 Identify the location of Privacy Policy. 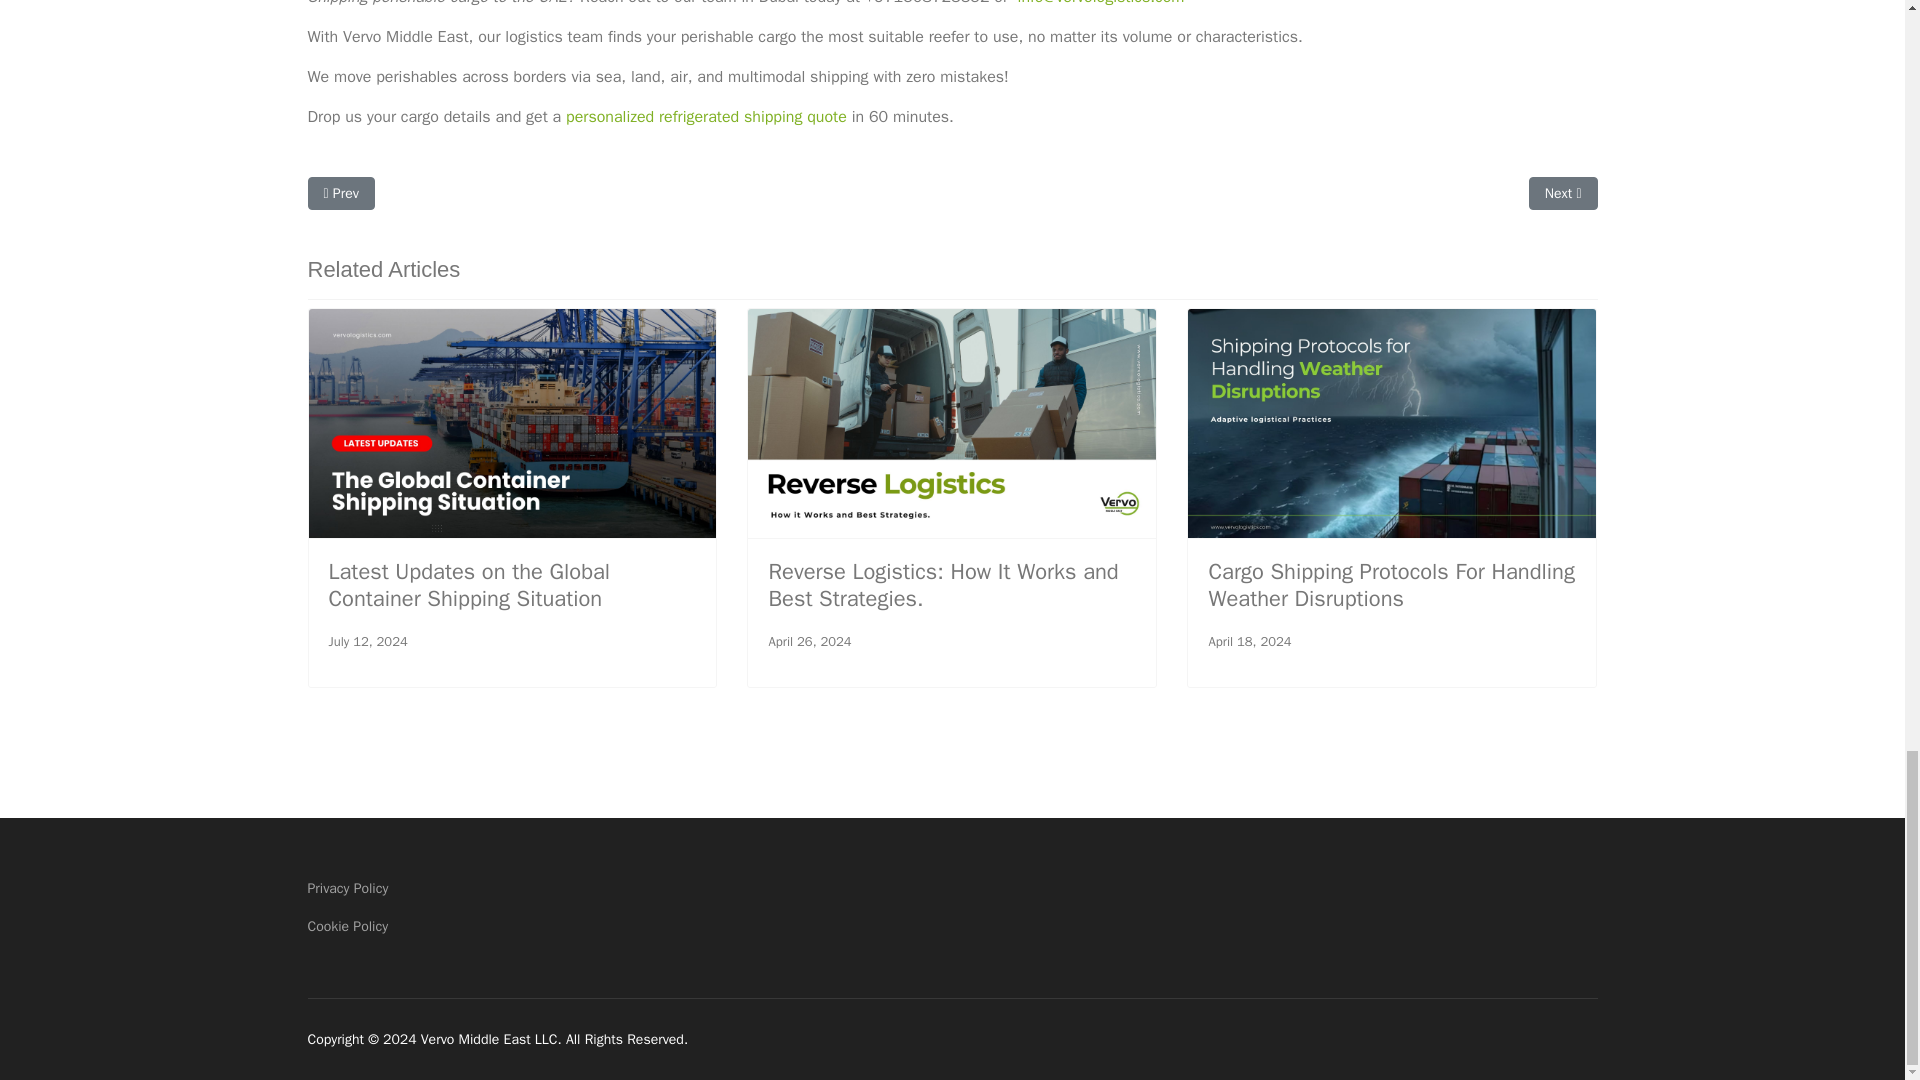
(952, 888).